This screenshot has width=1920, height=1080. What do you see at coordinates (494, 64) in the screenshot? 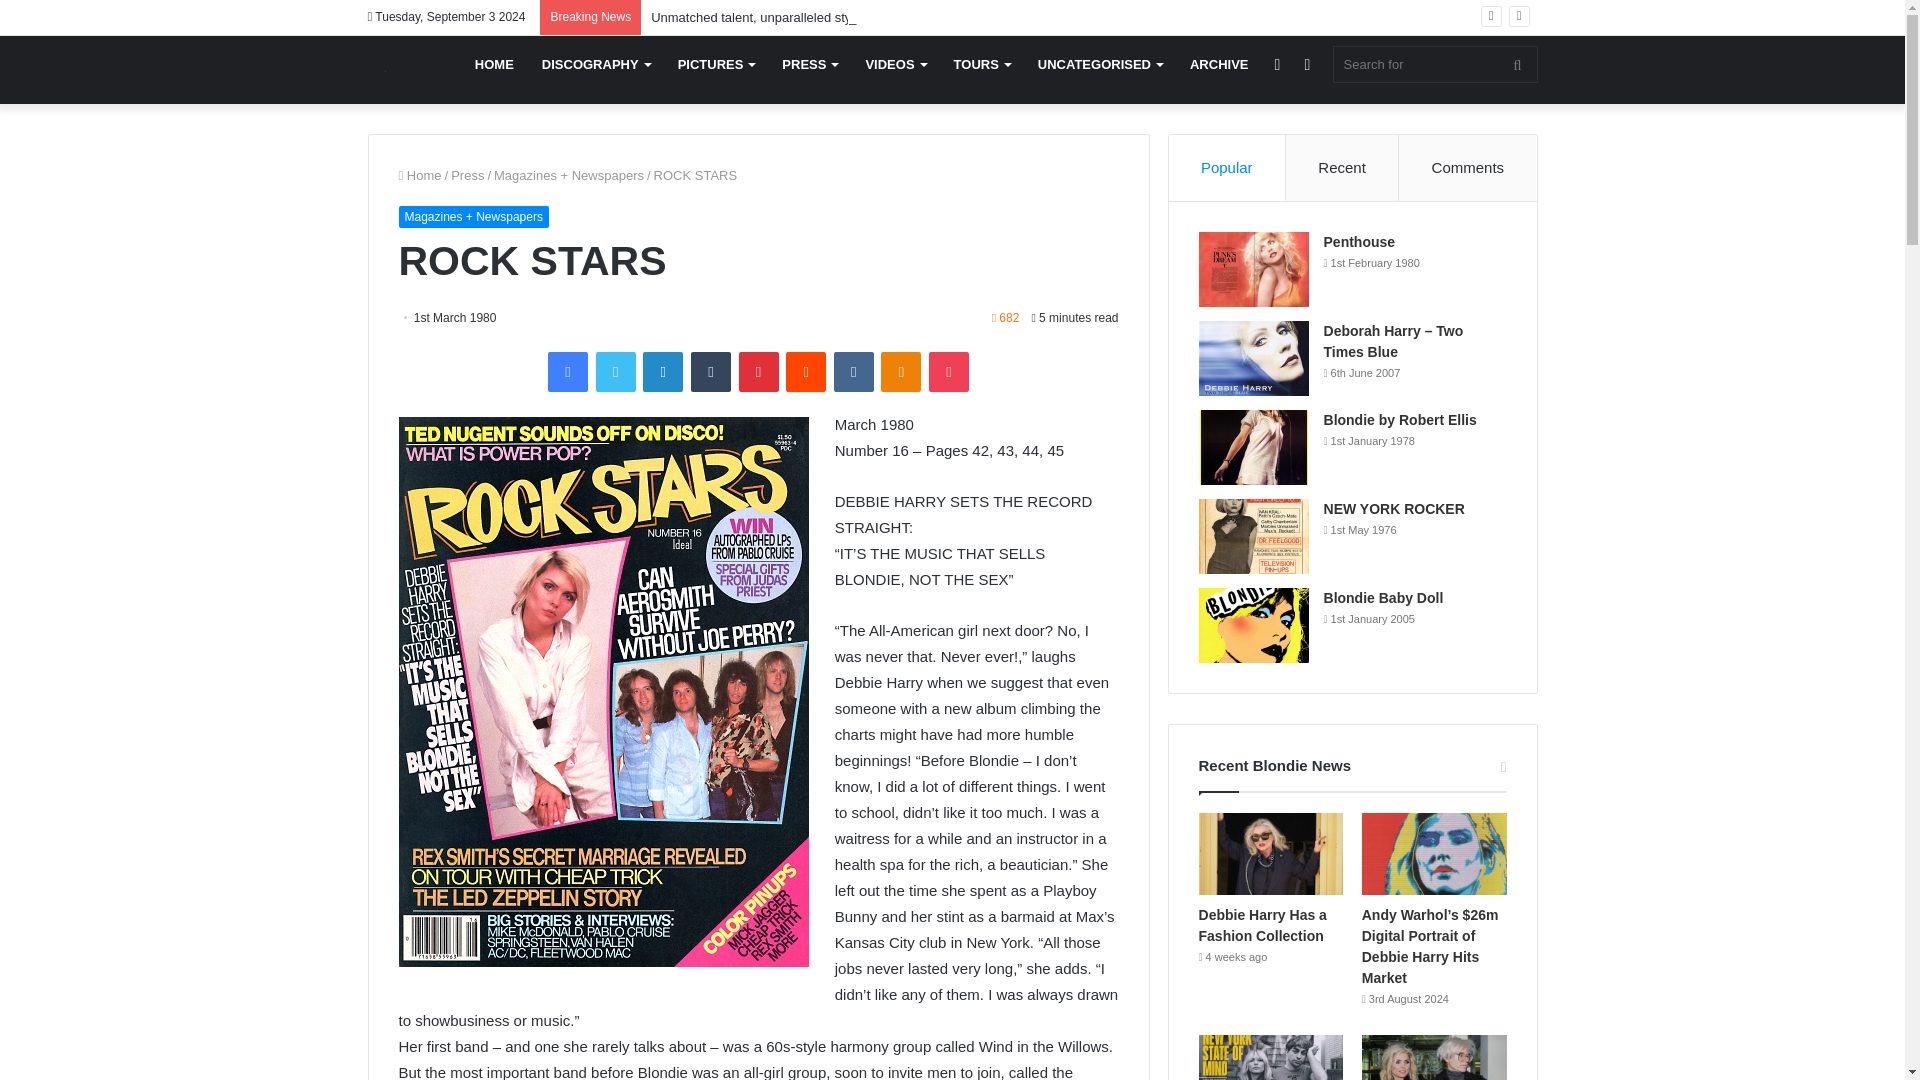
I see `HOME` at bounding box center [494, 64].